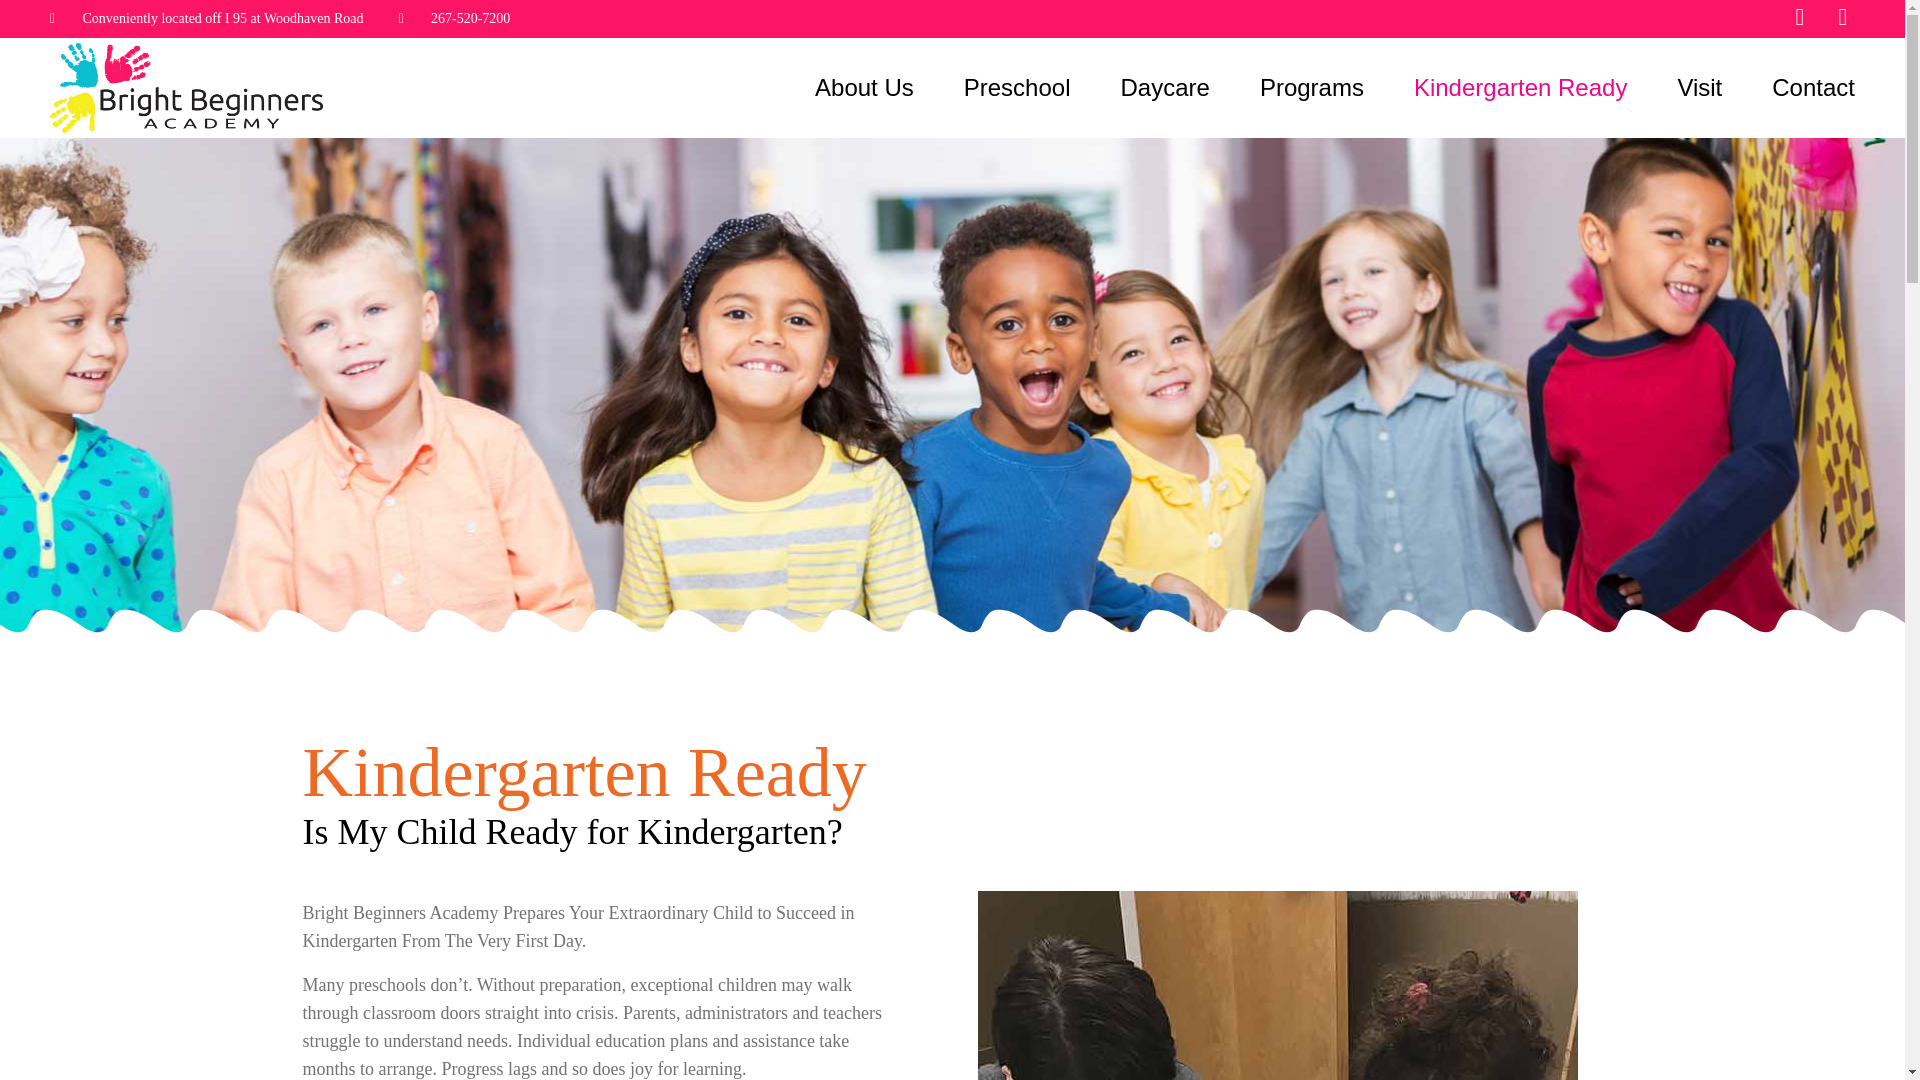  I want to click on About Us, so click(864, 88).